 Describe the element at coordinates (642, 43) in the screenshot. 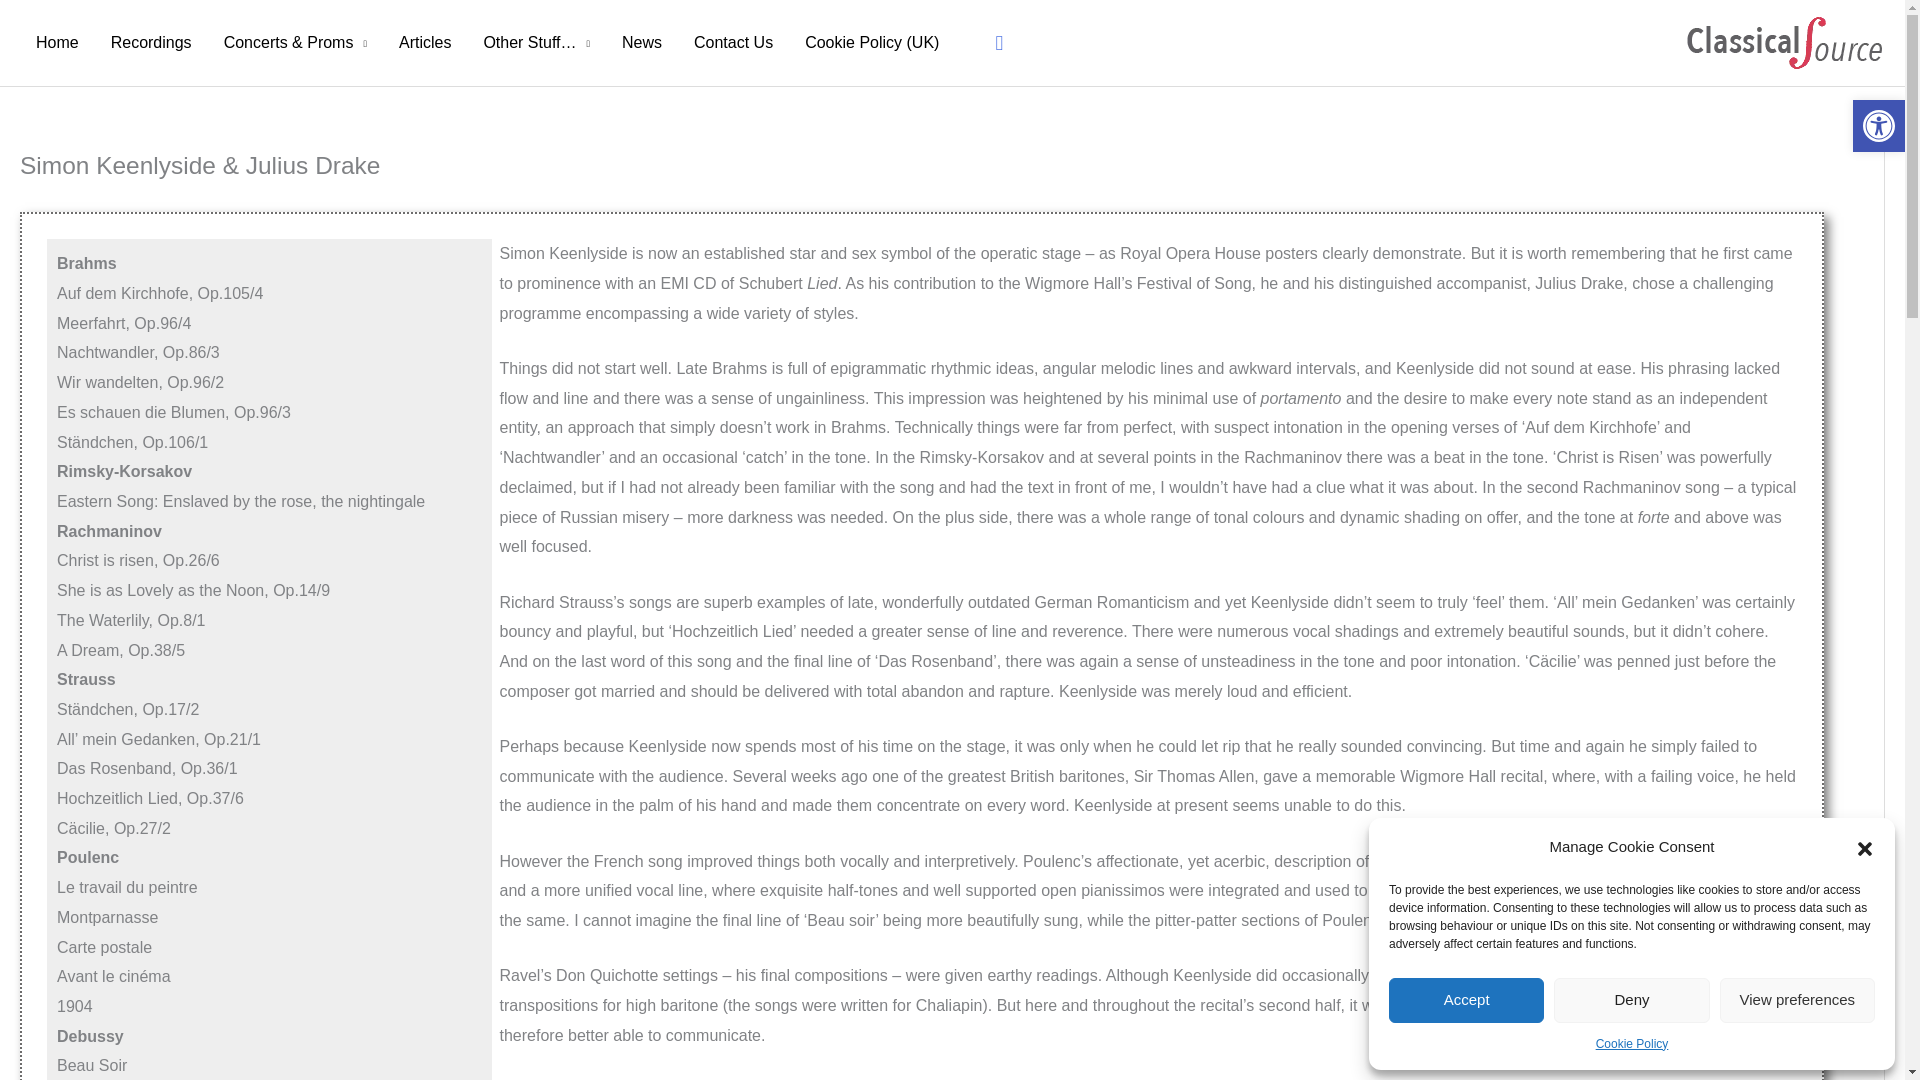

I see `News` at that location.